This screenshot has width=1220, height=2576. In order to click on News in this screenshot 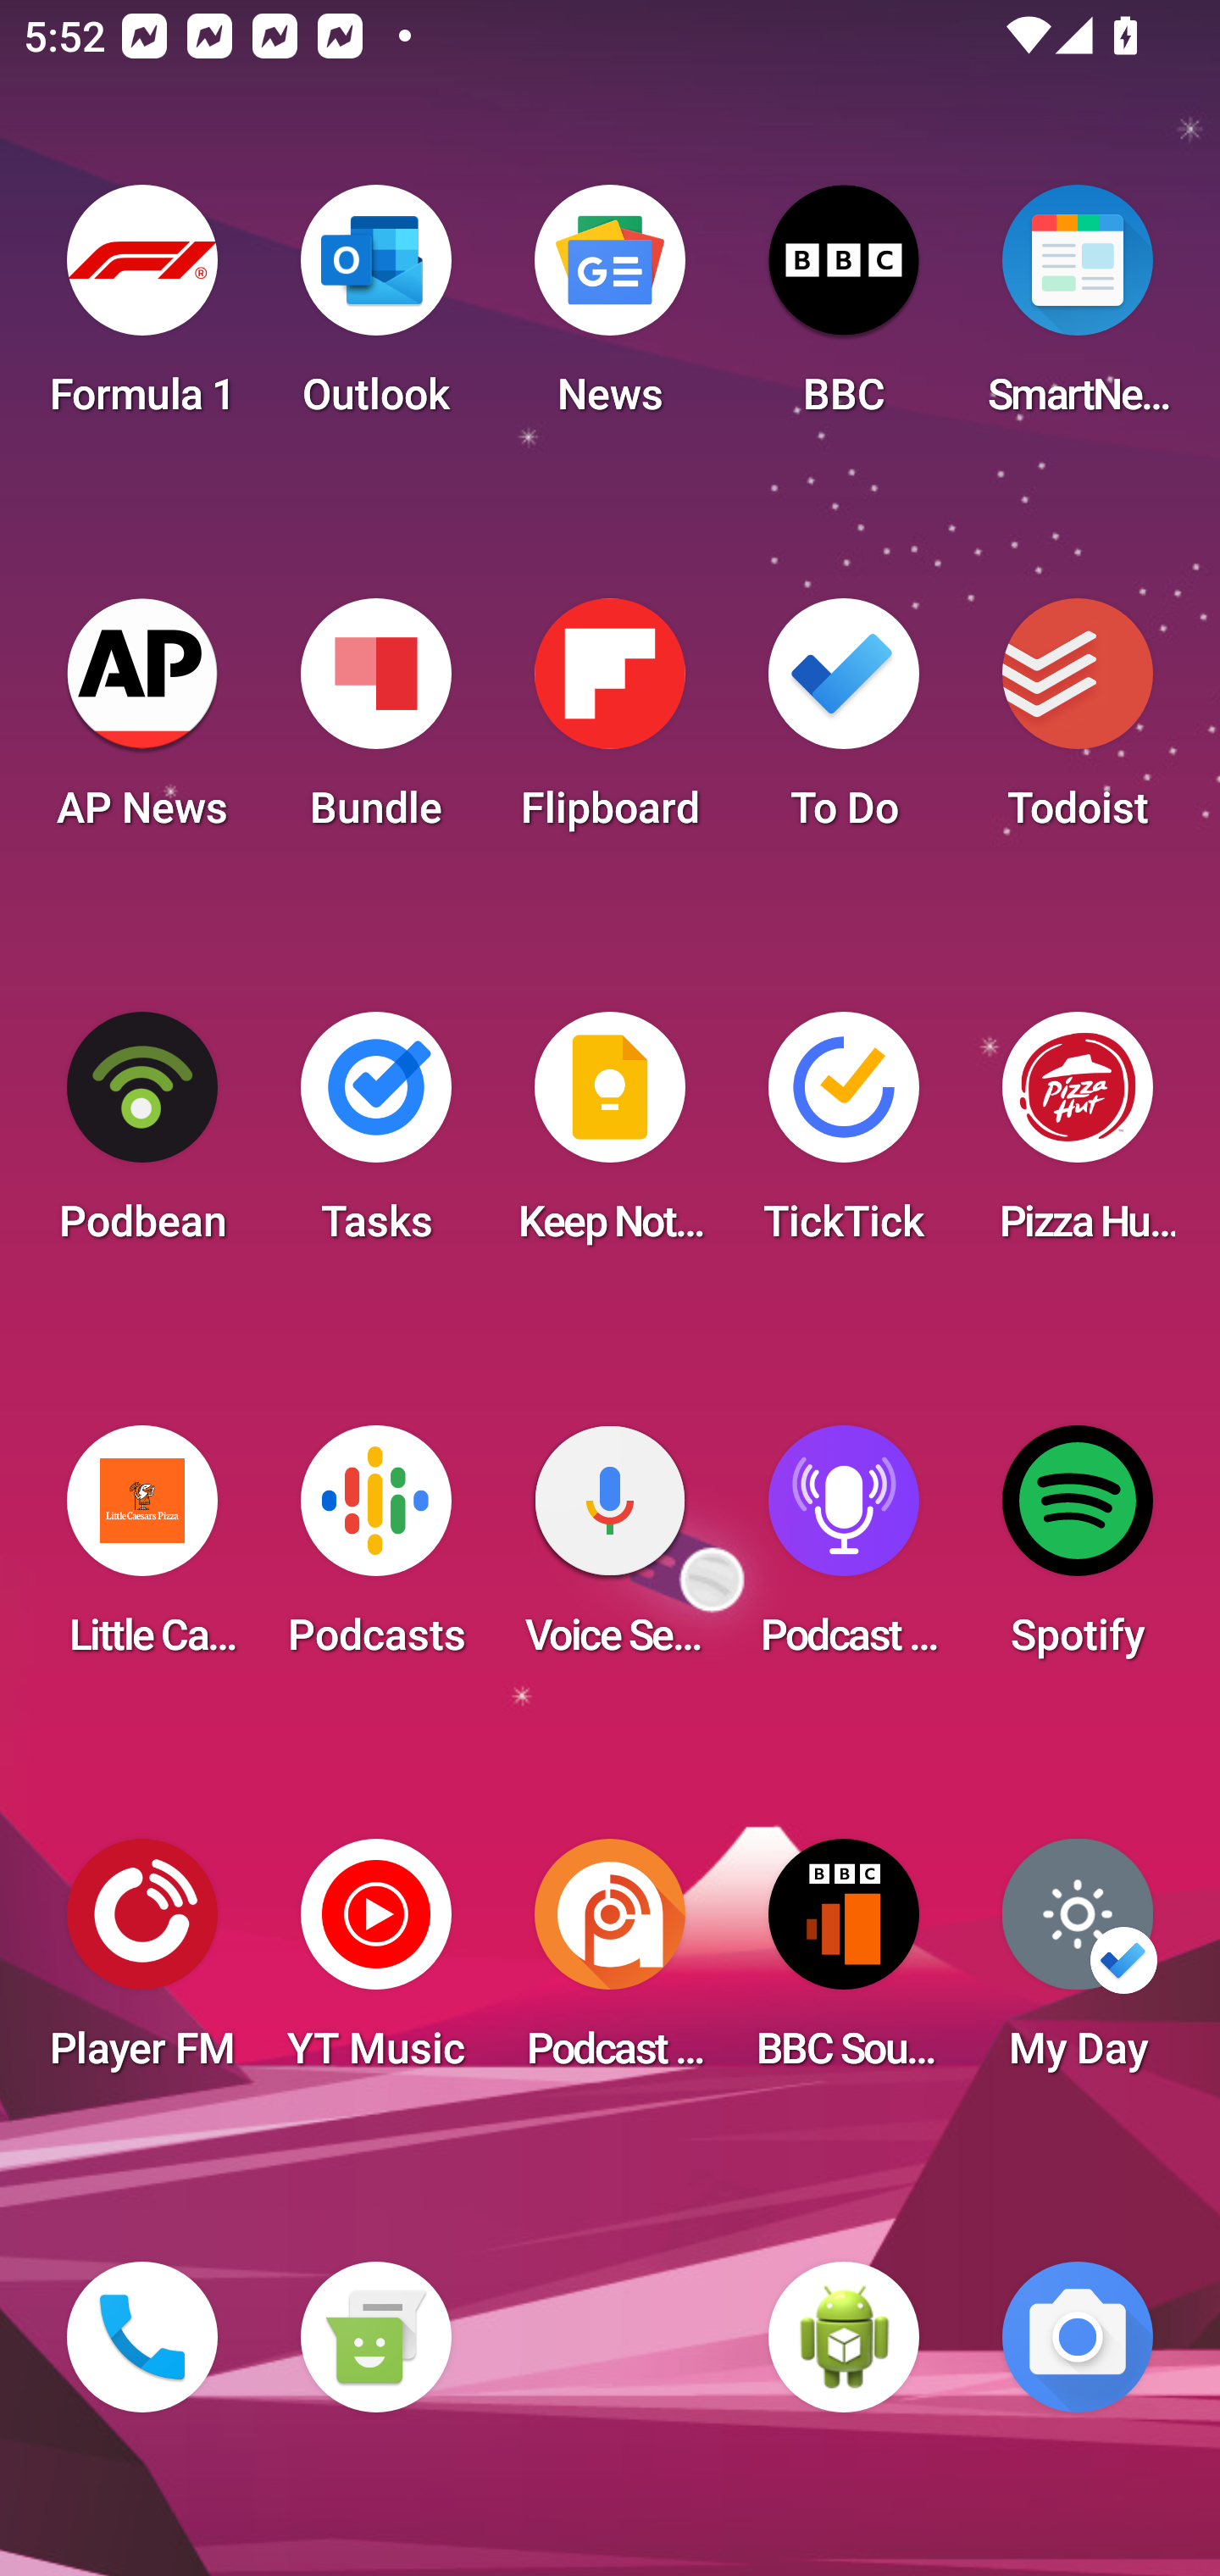, I will do `click(610, 310)`.